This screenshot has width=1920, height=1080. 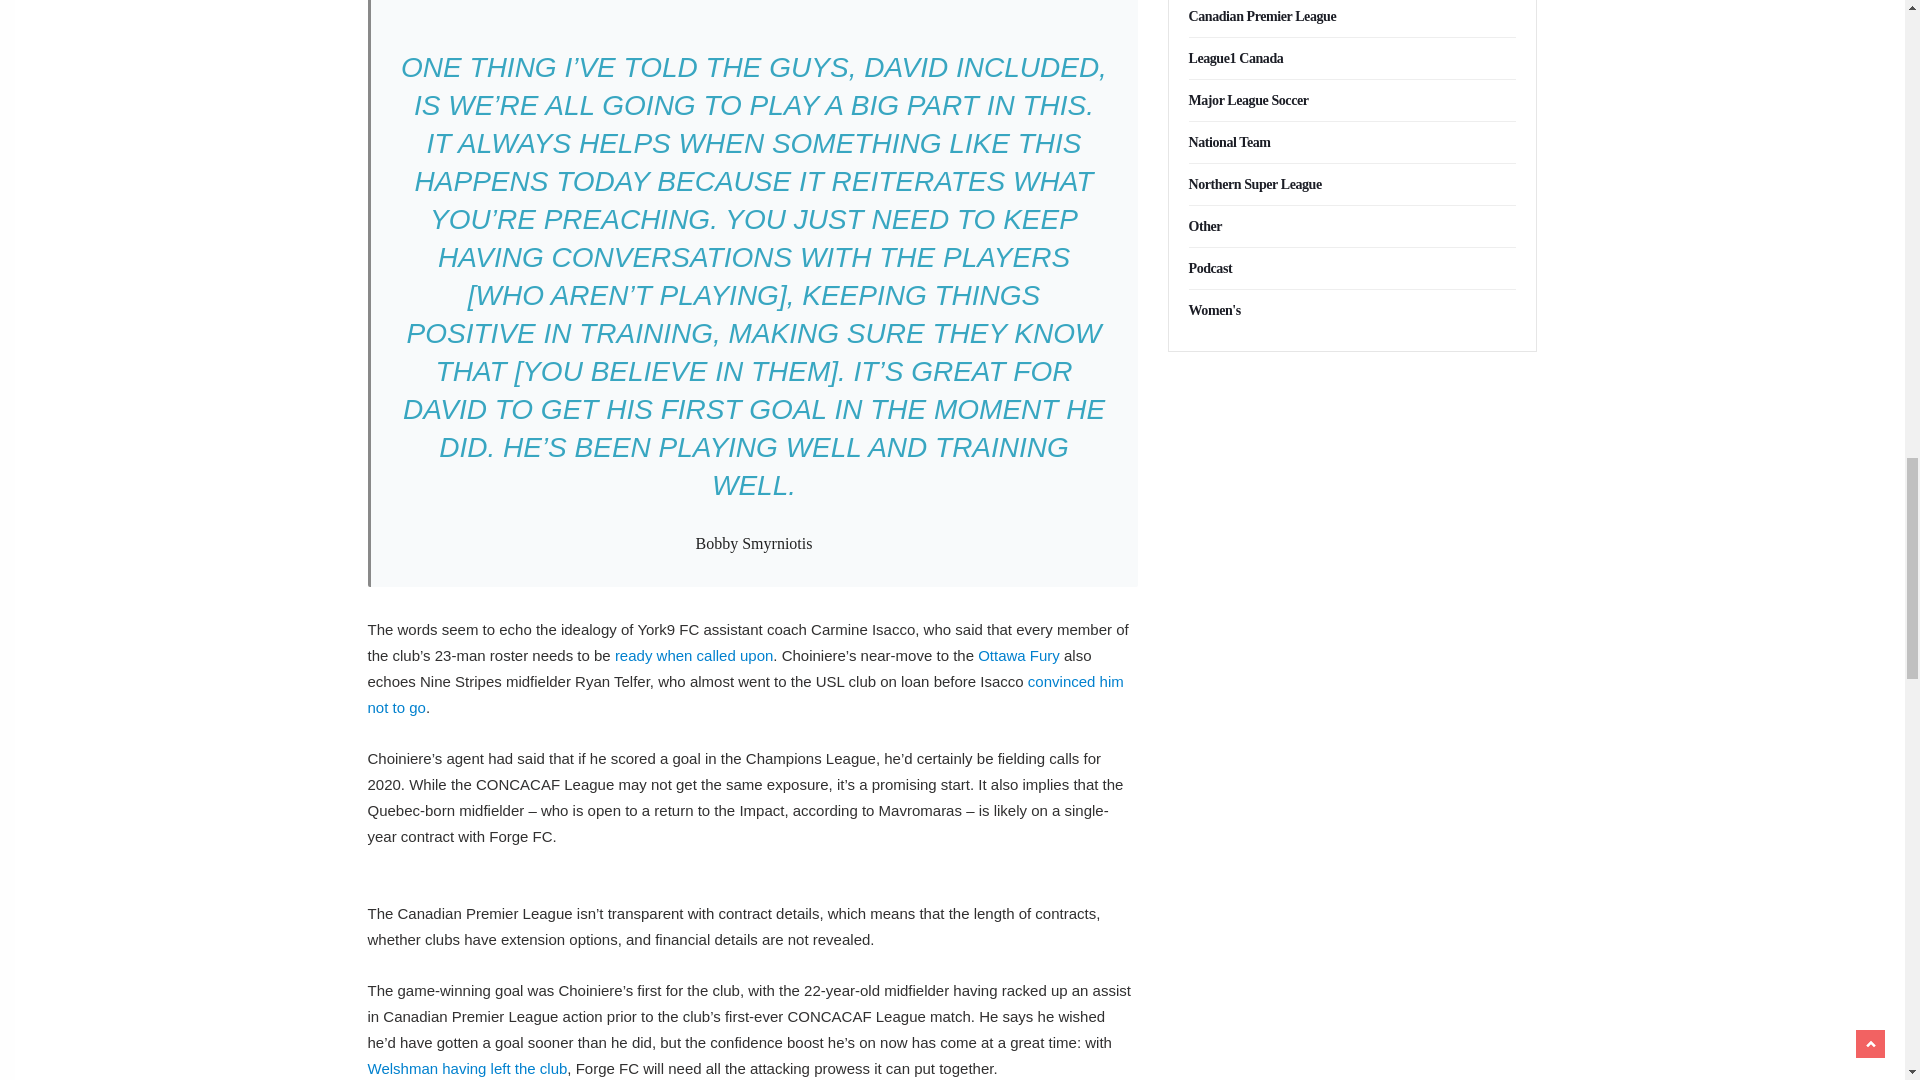 What do you see at coordinates (746, 694) in the screenshot?
I see `convinced him not to go` at bounding box center [746, 694].